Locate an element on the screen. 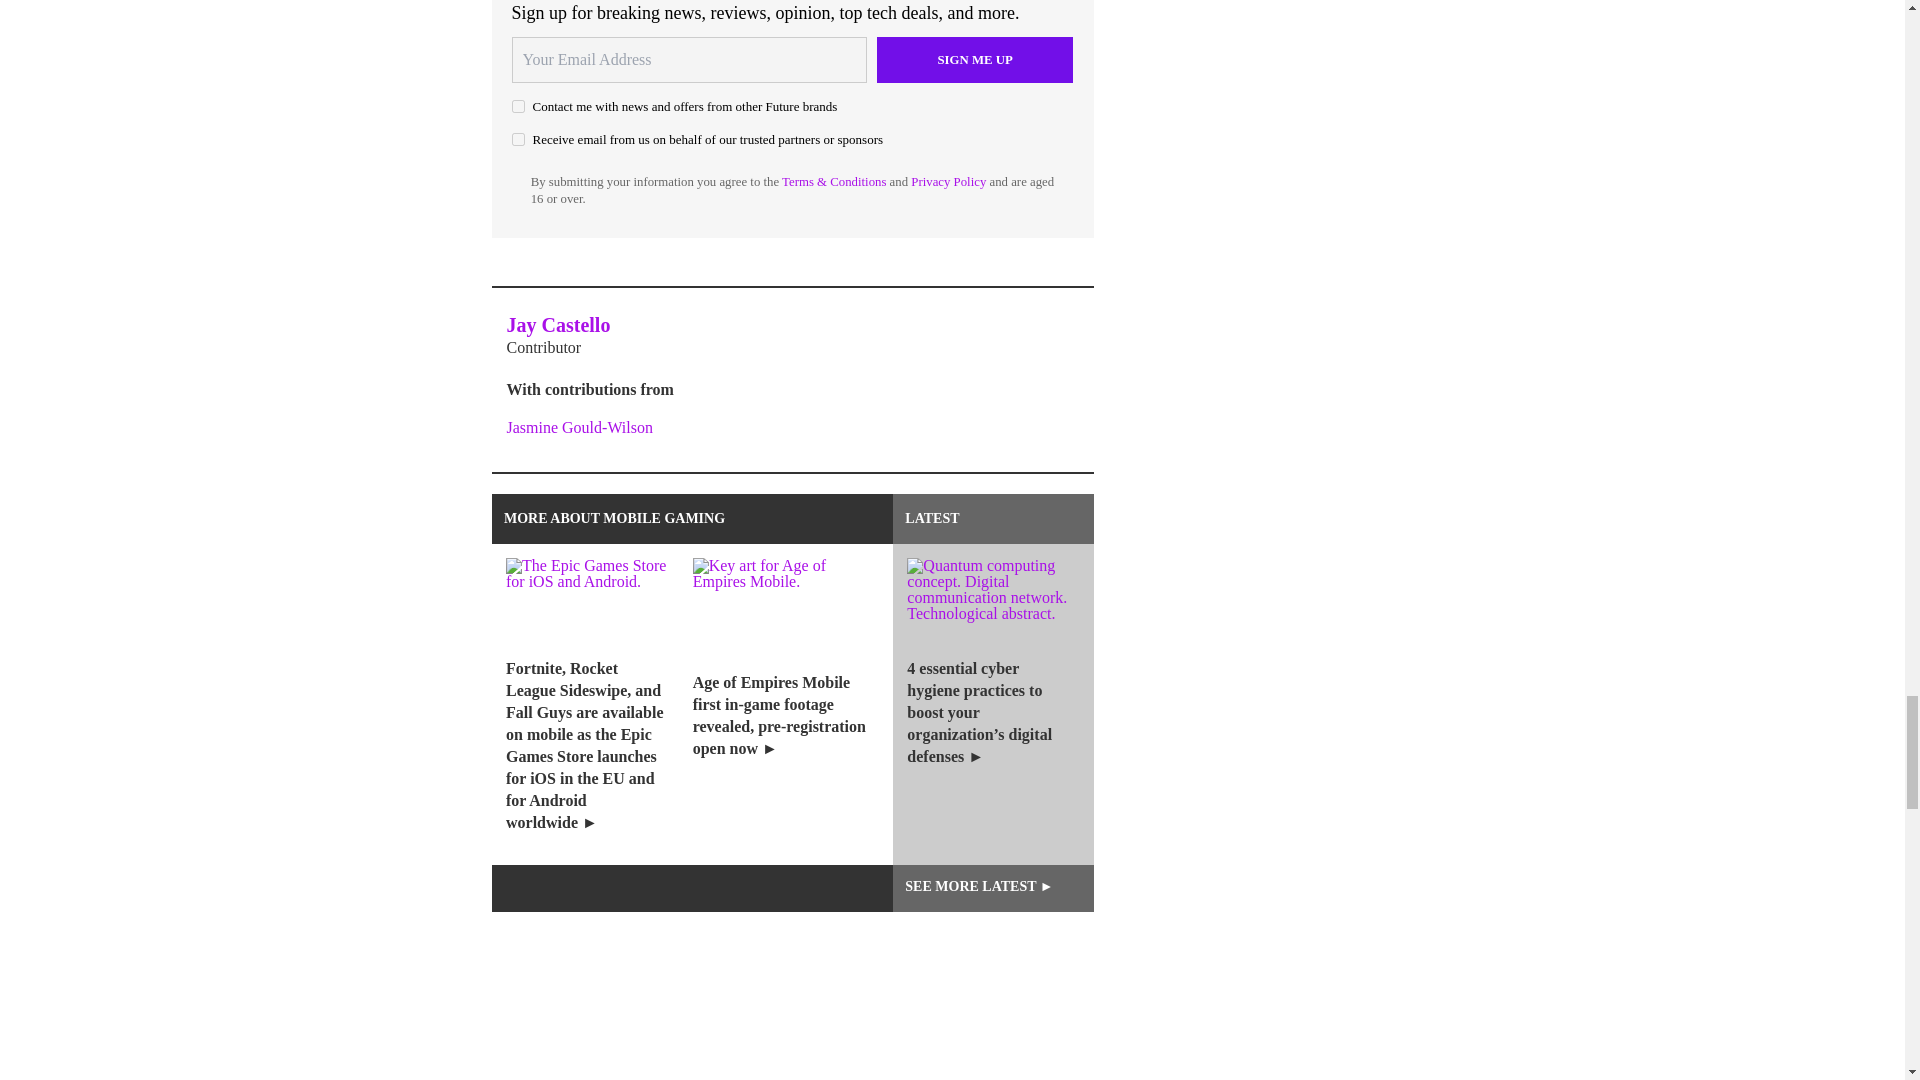 The height and width of the screenshot is (1080, 1920). on is located at coordinates (518, 138).